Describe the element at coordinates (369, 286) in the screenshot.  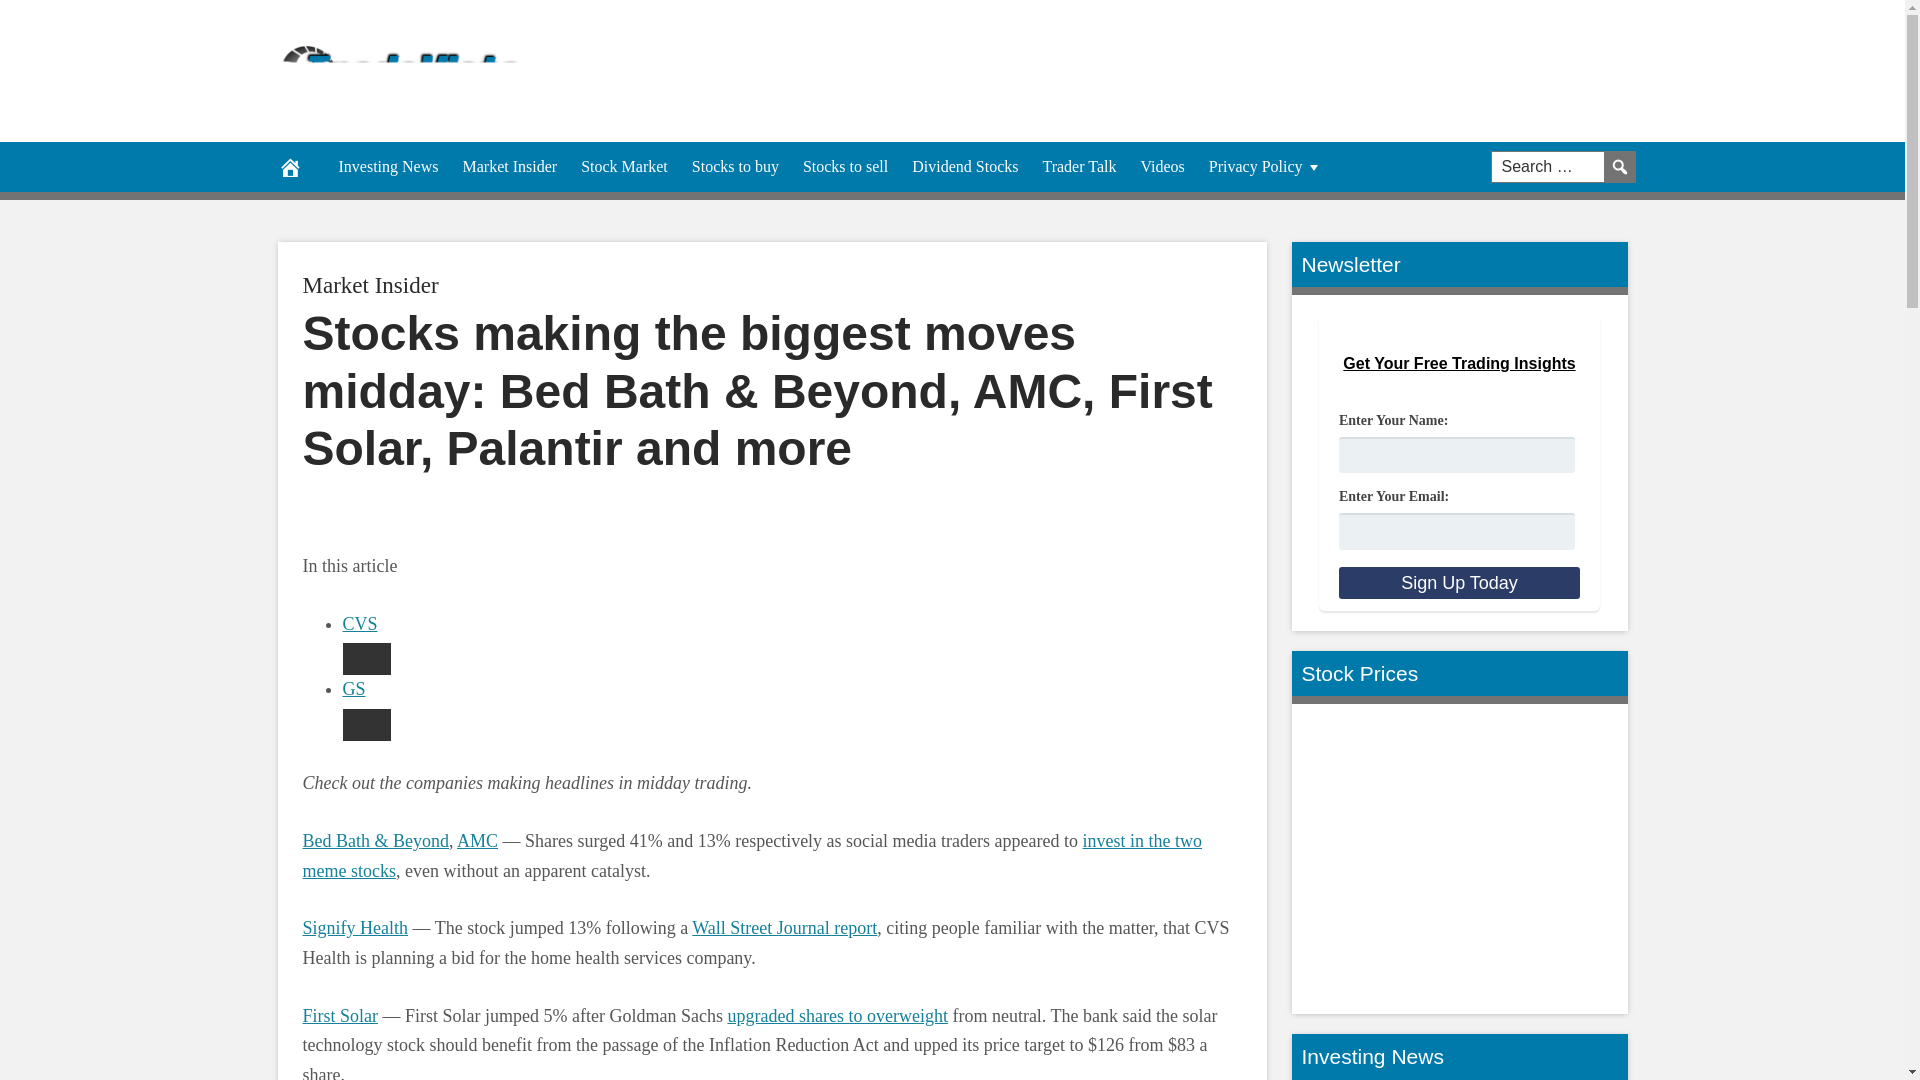
I see `Market Insider` at that location.